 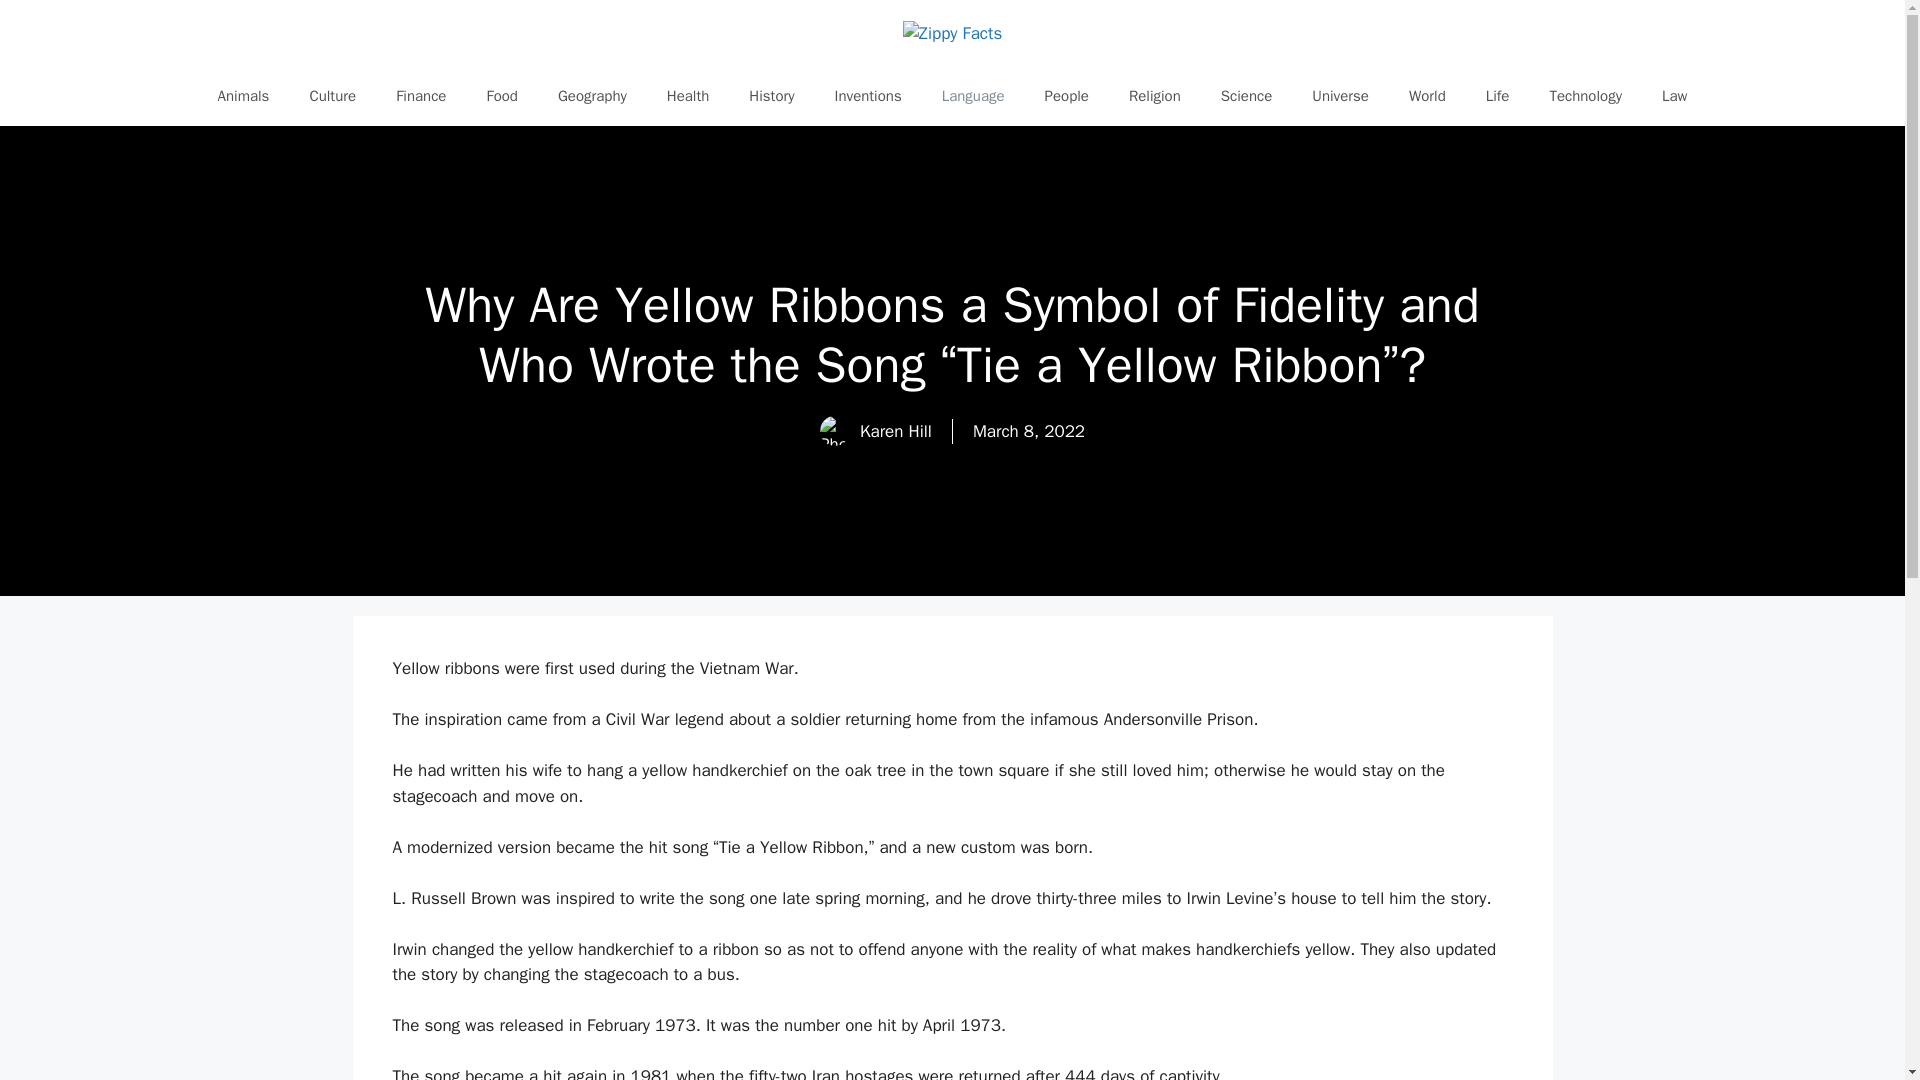 What do you see at coordinates (772, 96) in the screenshot?
I see `History` at bounding box center [772, 96].